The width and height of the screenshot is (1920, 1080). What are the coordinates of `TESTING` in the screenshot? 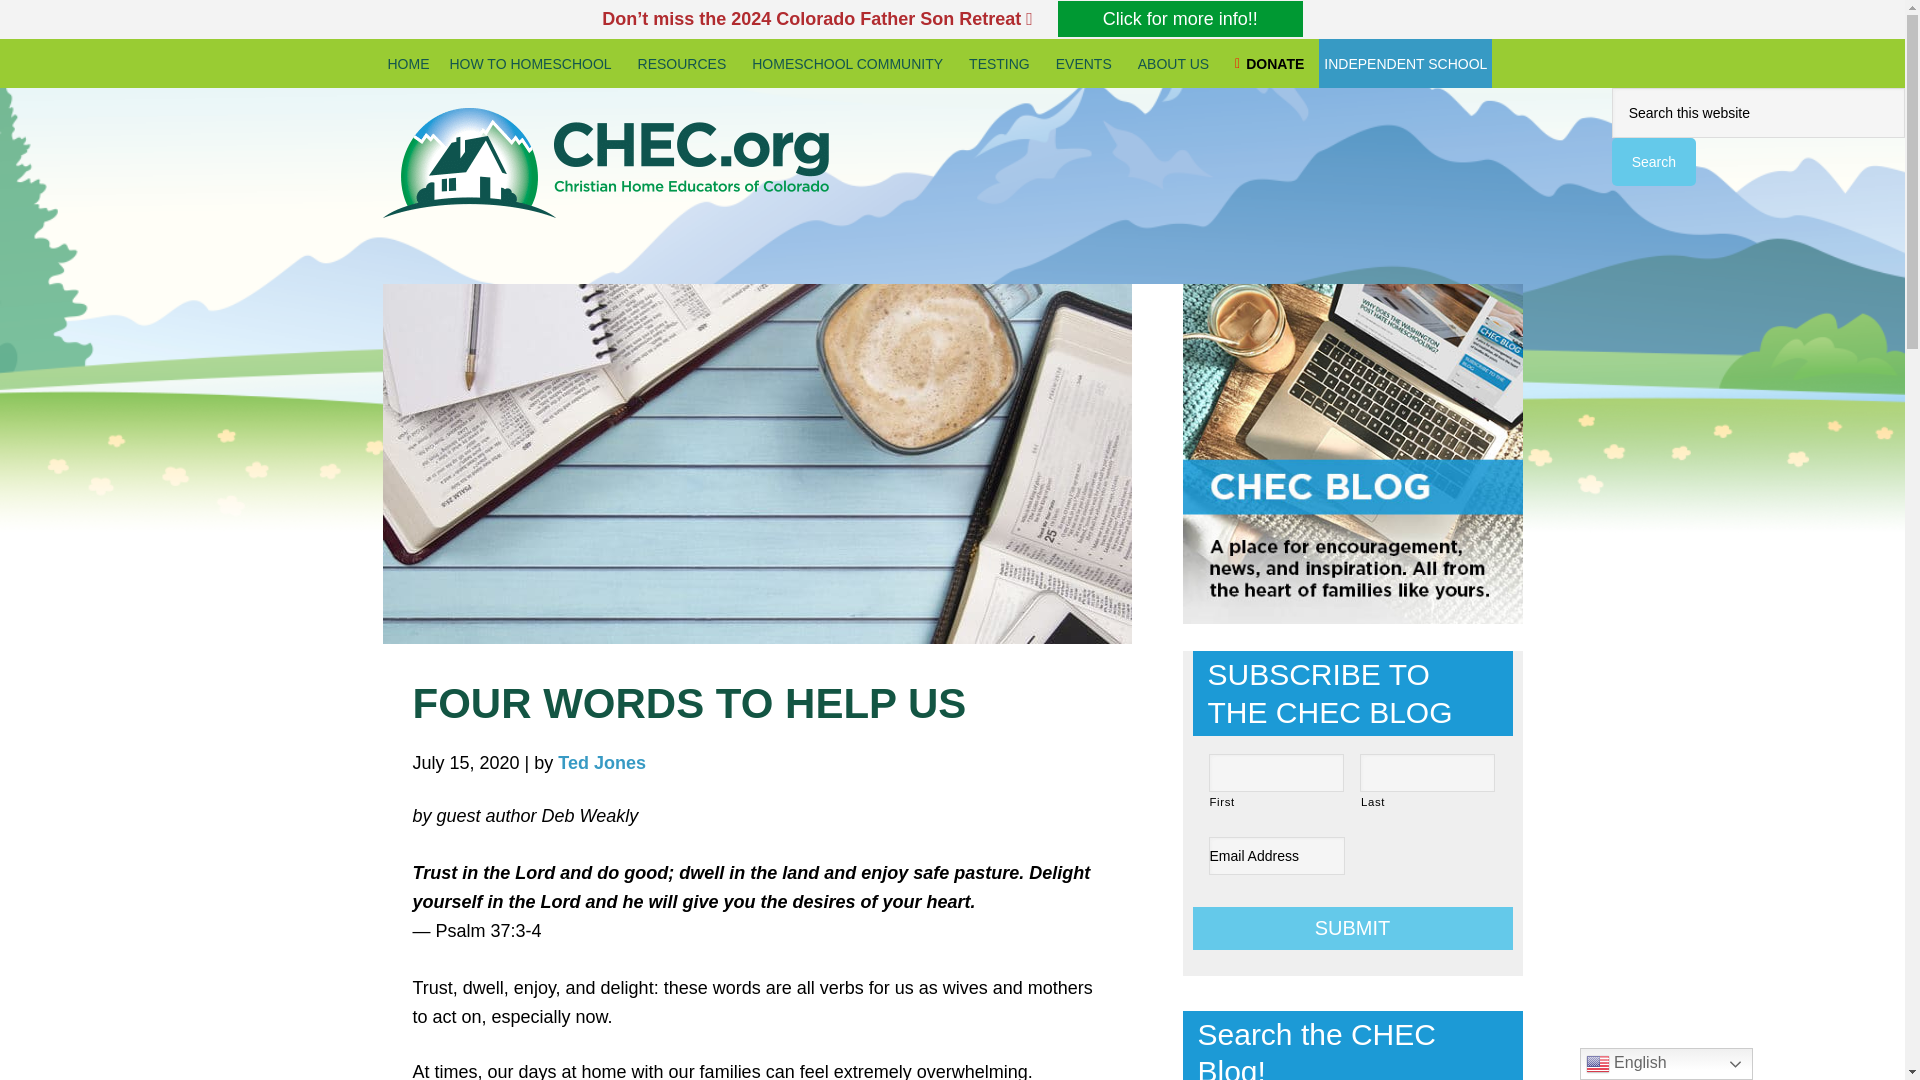 It's located at (1002, 62).